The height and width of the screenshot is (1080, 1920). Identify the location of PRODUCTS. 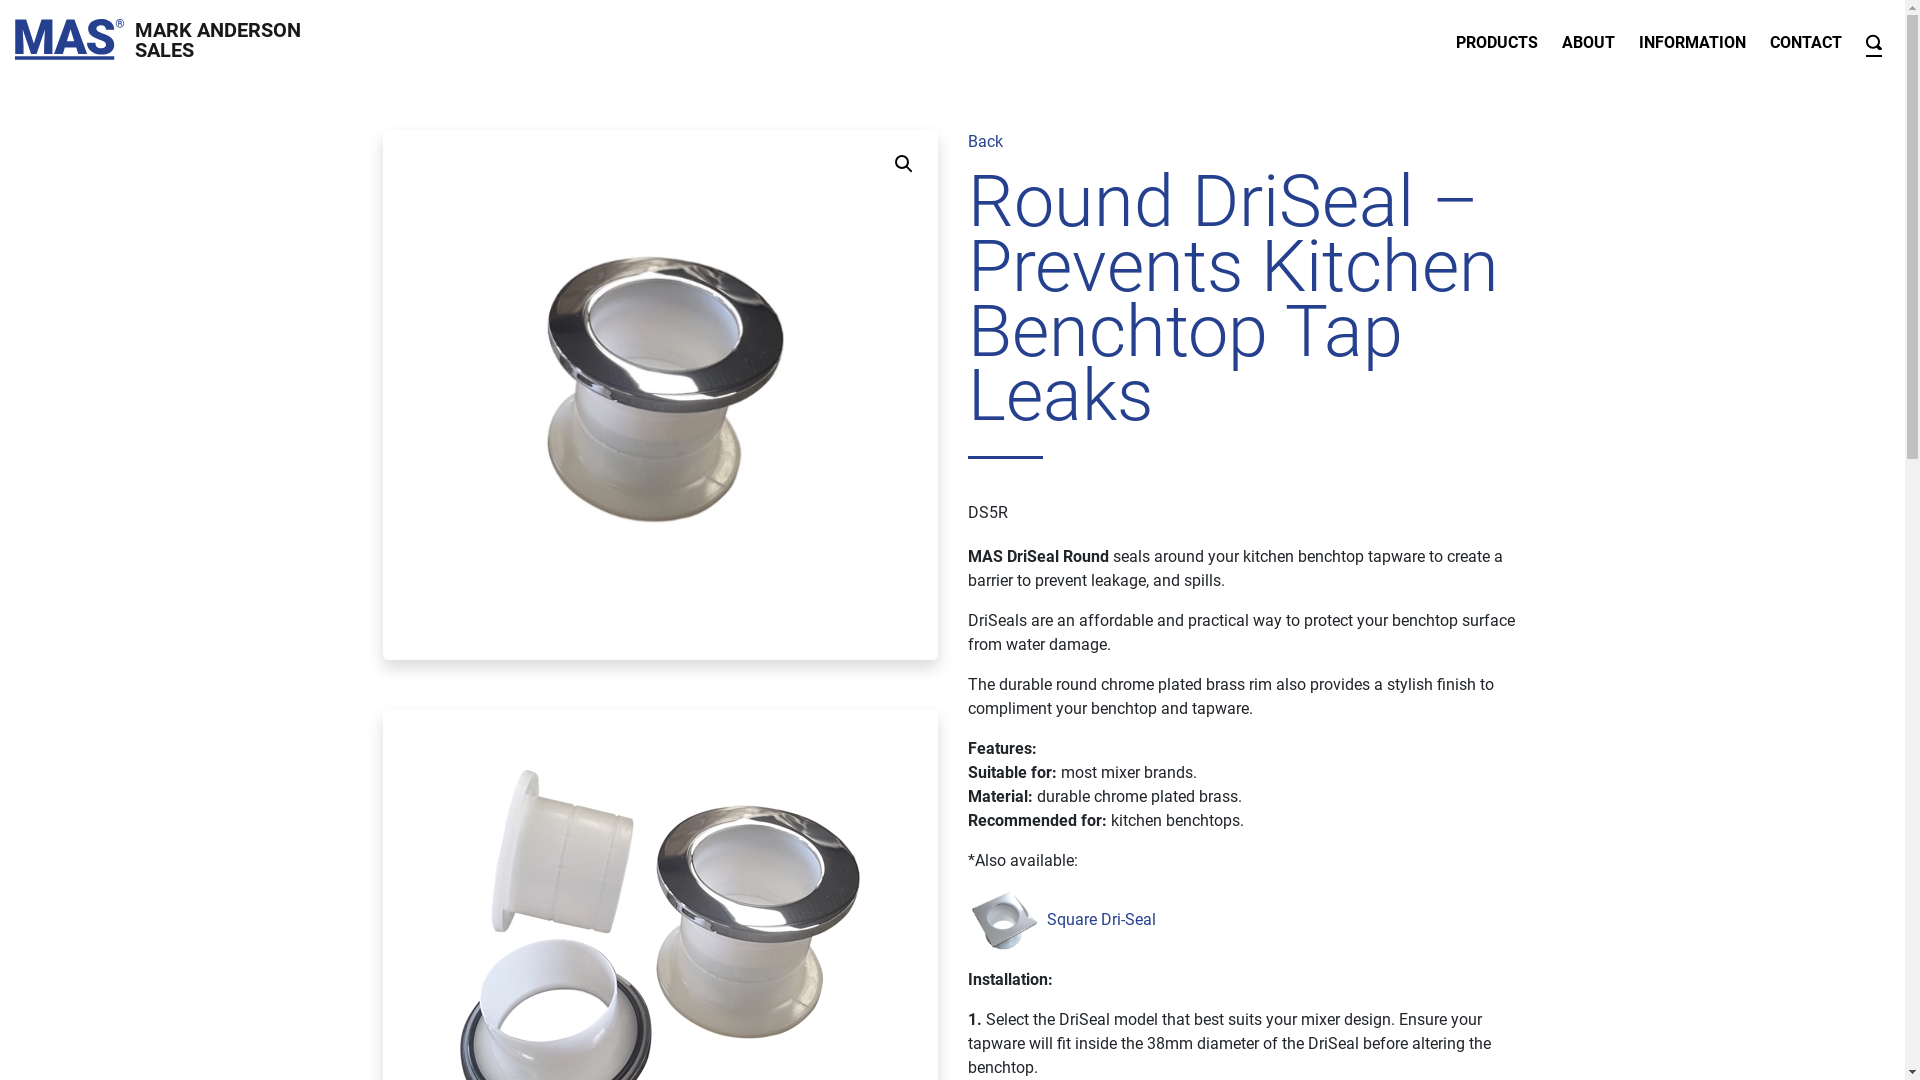
(1497, 40).